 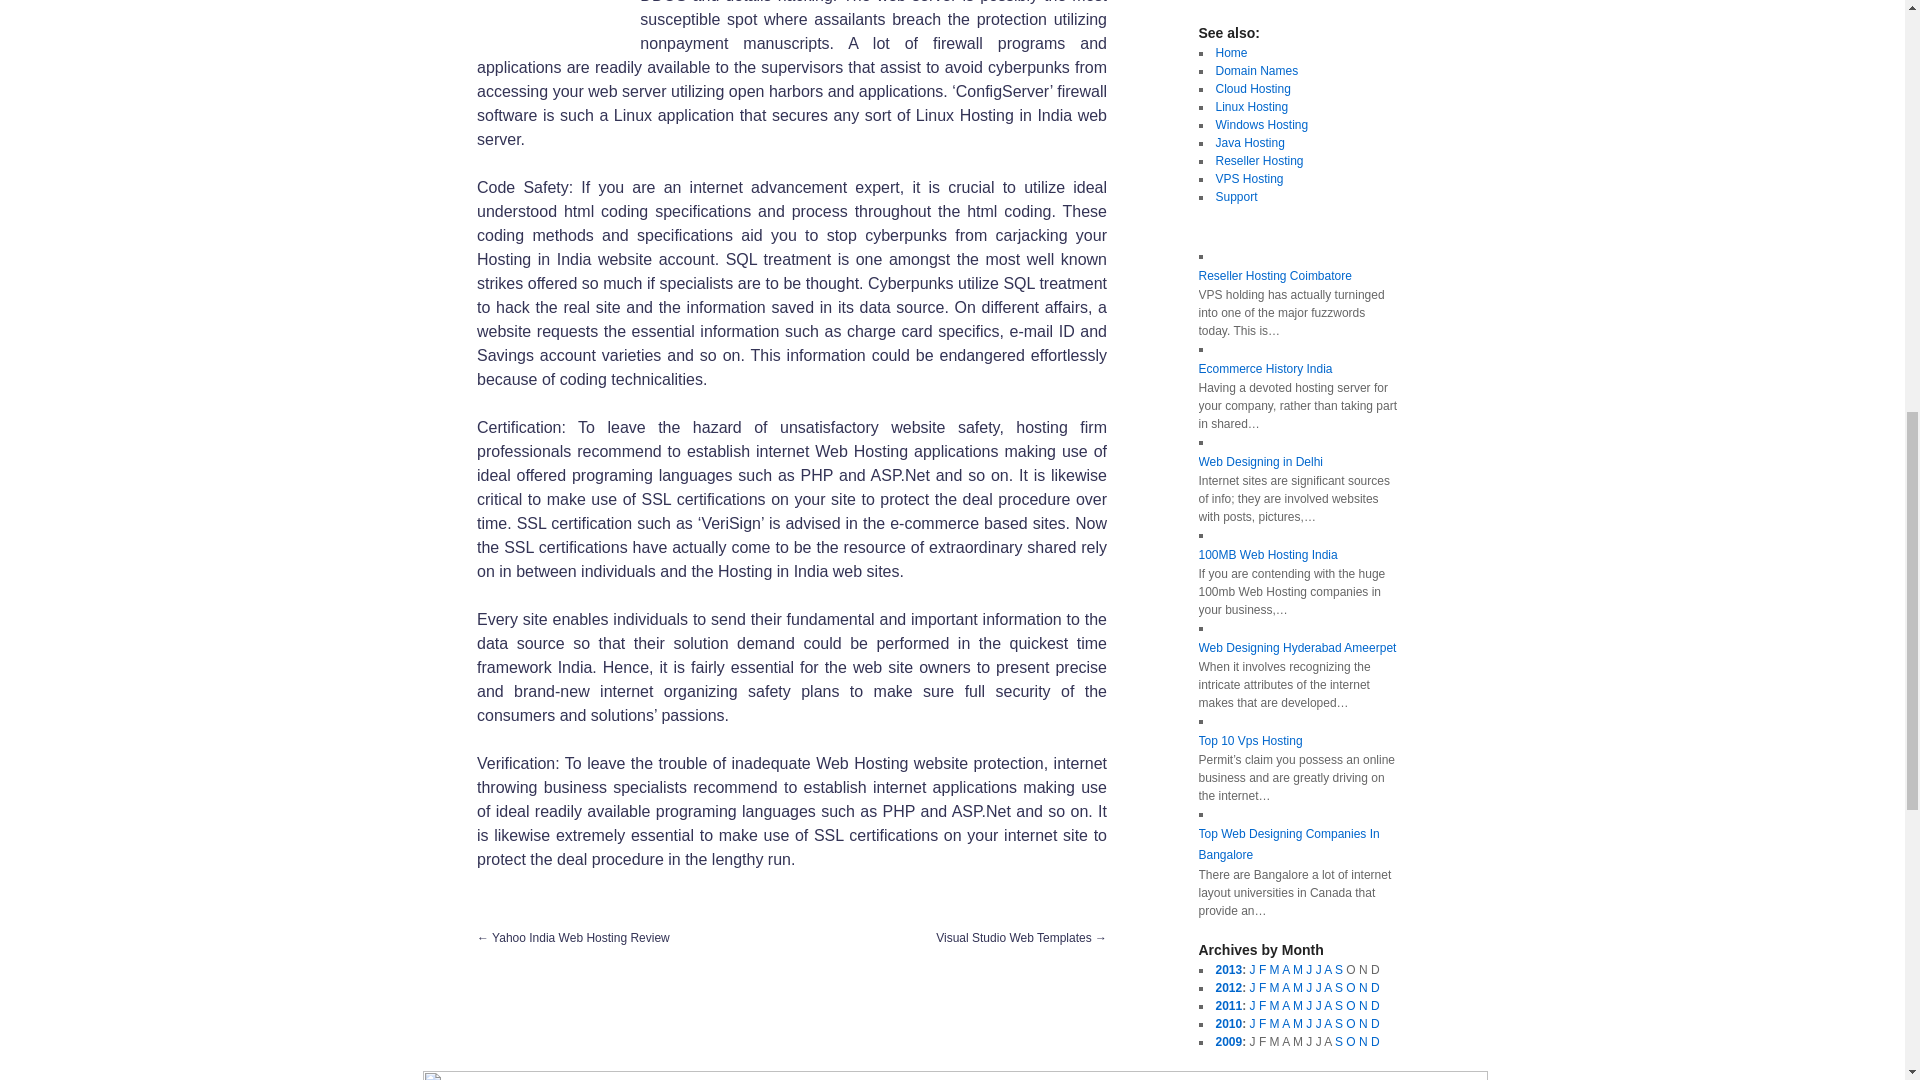 I want to click on Permalink to Top Web Designing Companies In Bangalore, so click(x=1288, y=844).